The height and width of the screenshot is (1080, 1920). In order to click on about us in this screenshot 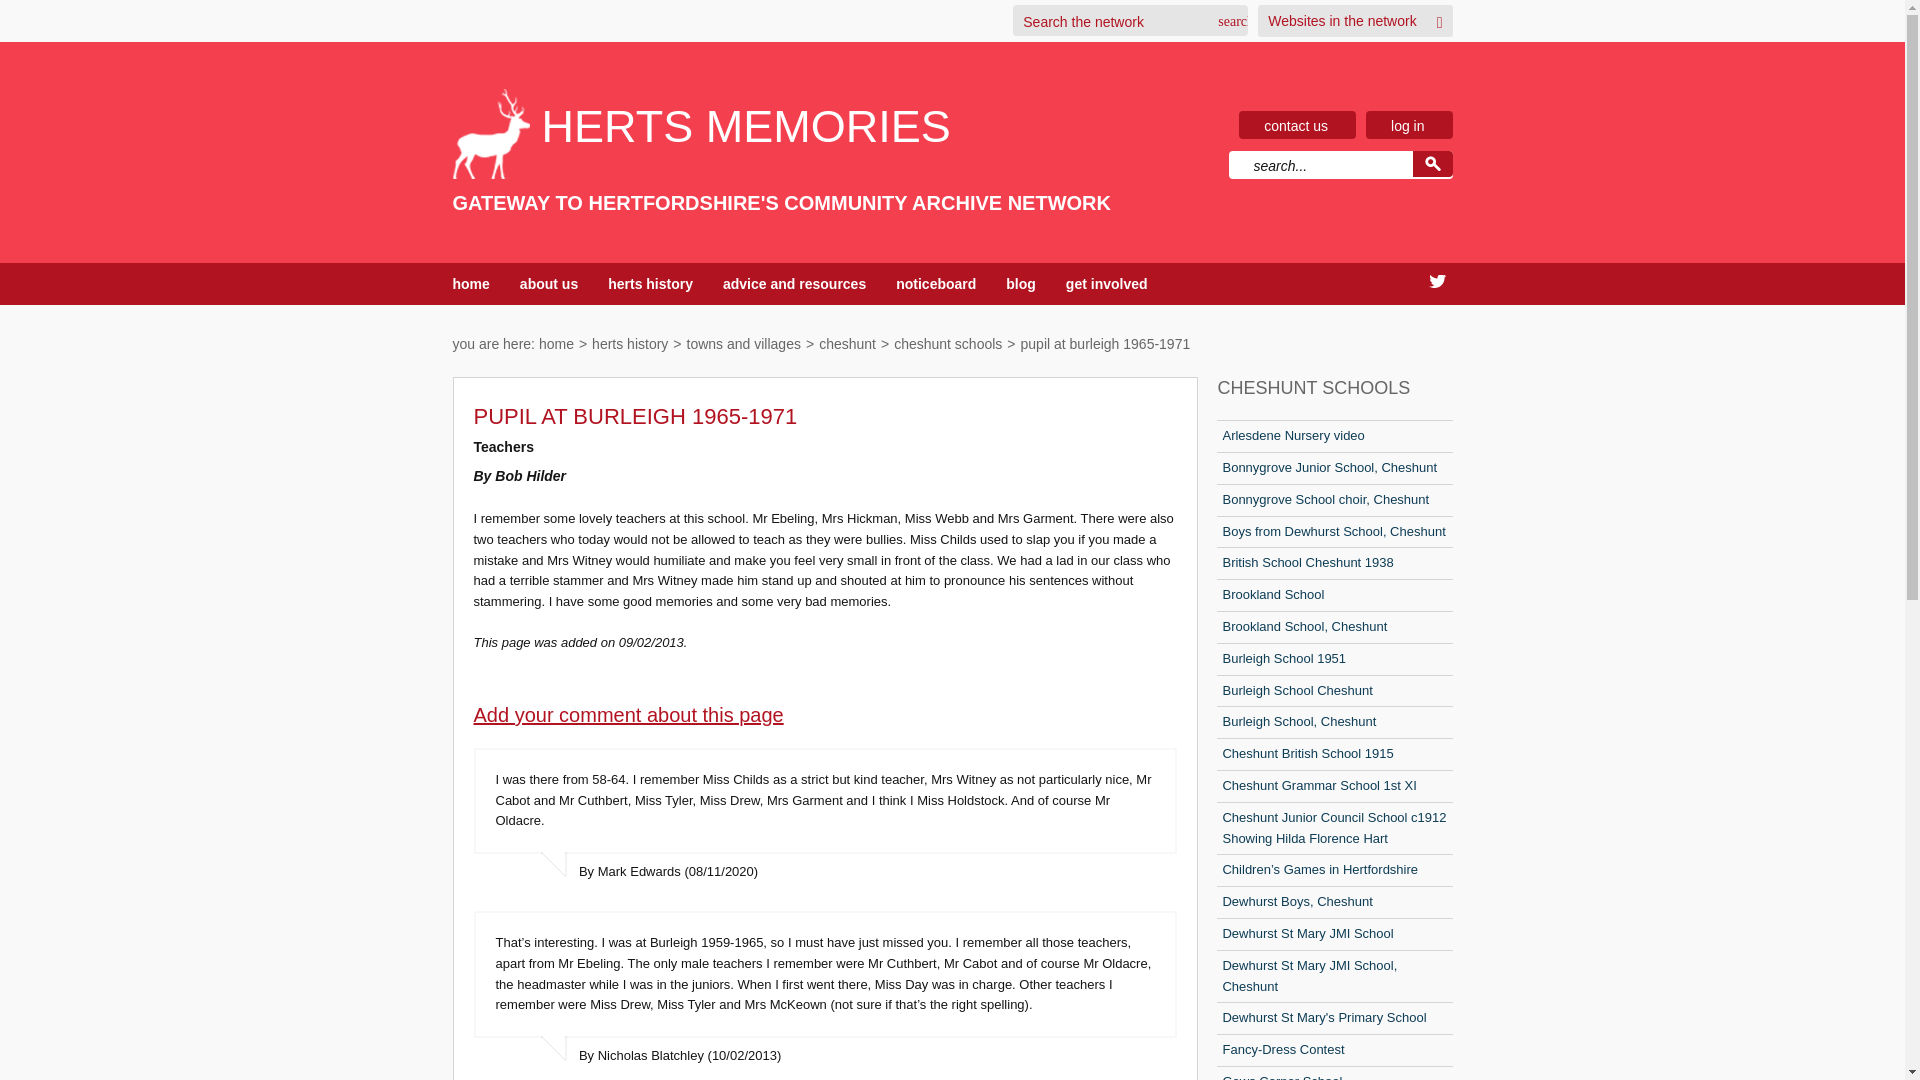, I will do `click(548, 283)`.